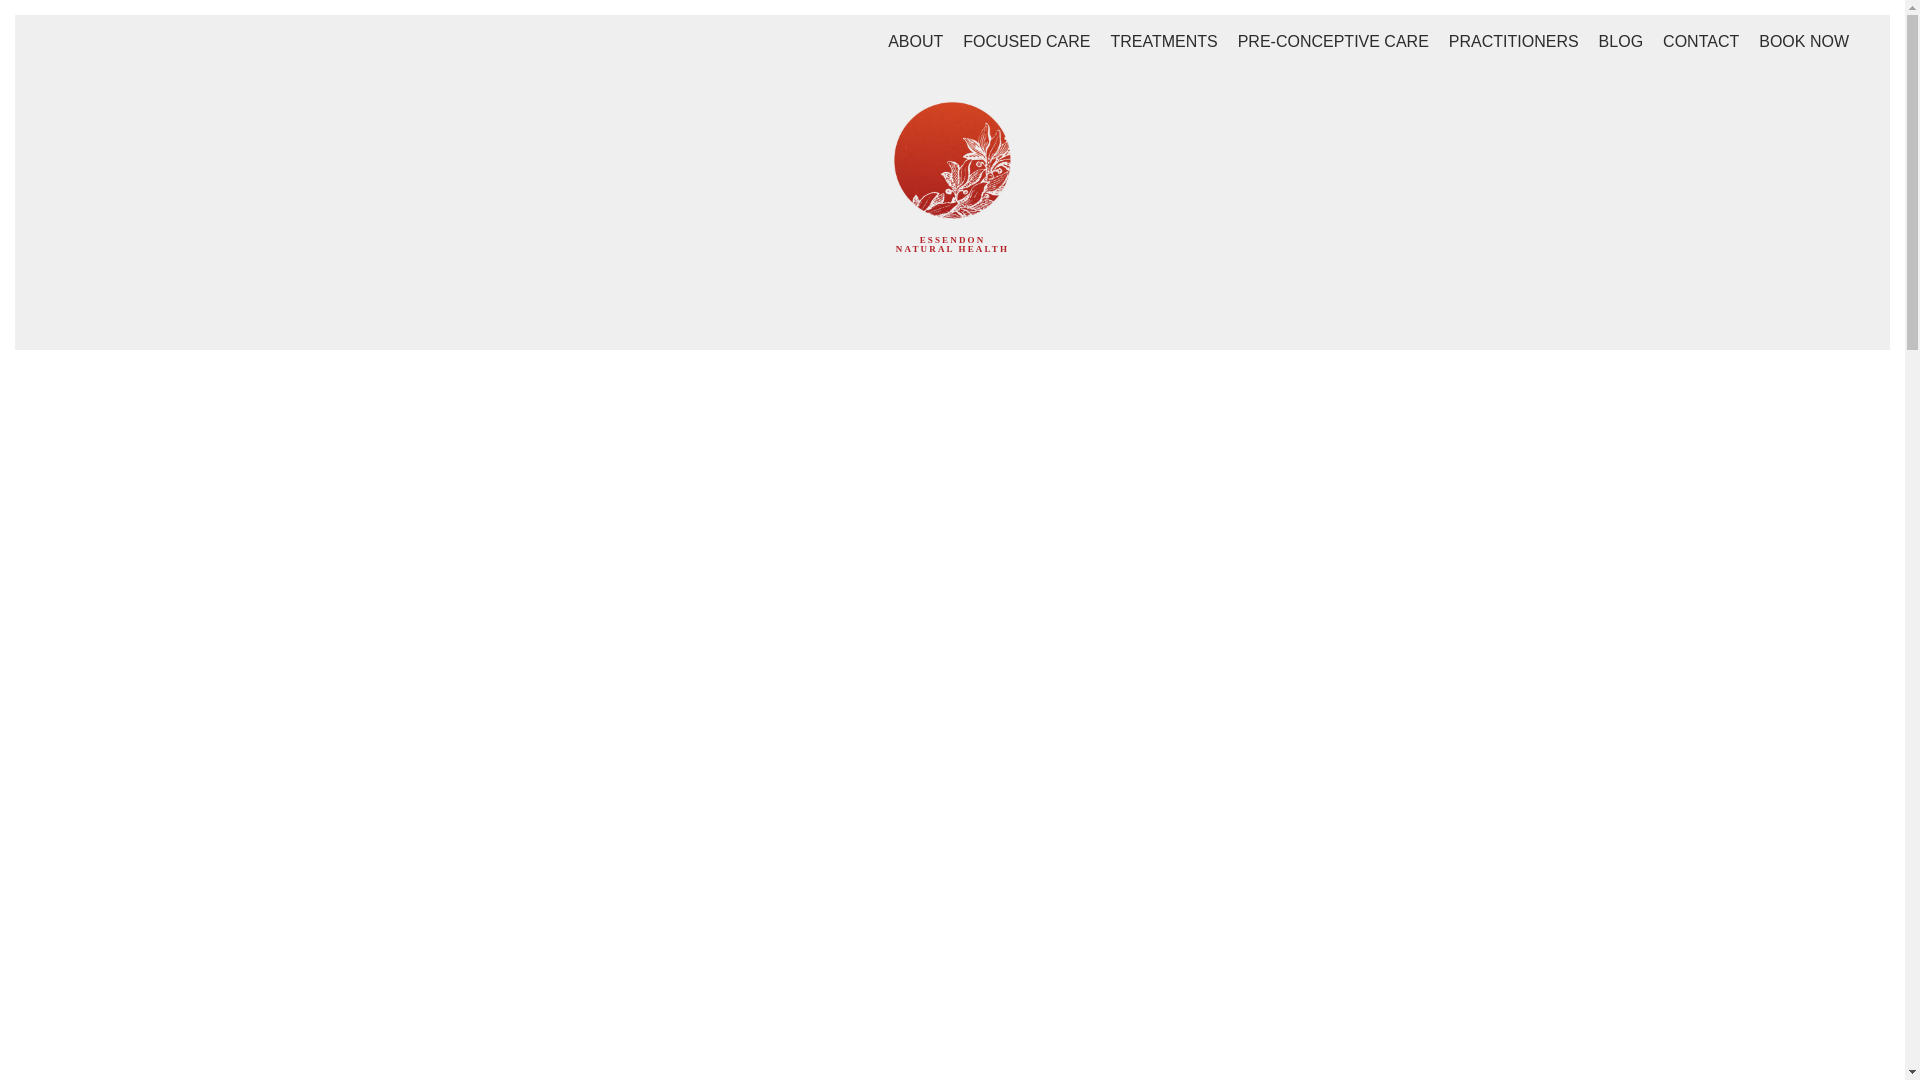  Describe the element at coordinates (1700, 41) in the screenshot. I see `CONTACT` at that location.